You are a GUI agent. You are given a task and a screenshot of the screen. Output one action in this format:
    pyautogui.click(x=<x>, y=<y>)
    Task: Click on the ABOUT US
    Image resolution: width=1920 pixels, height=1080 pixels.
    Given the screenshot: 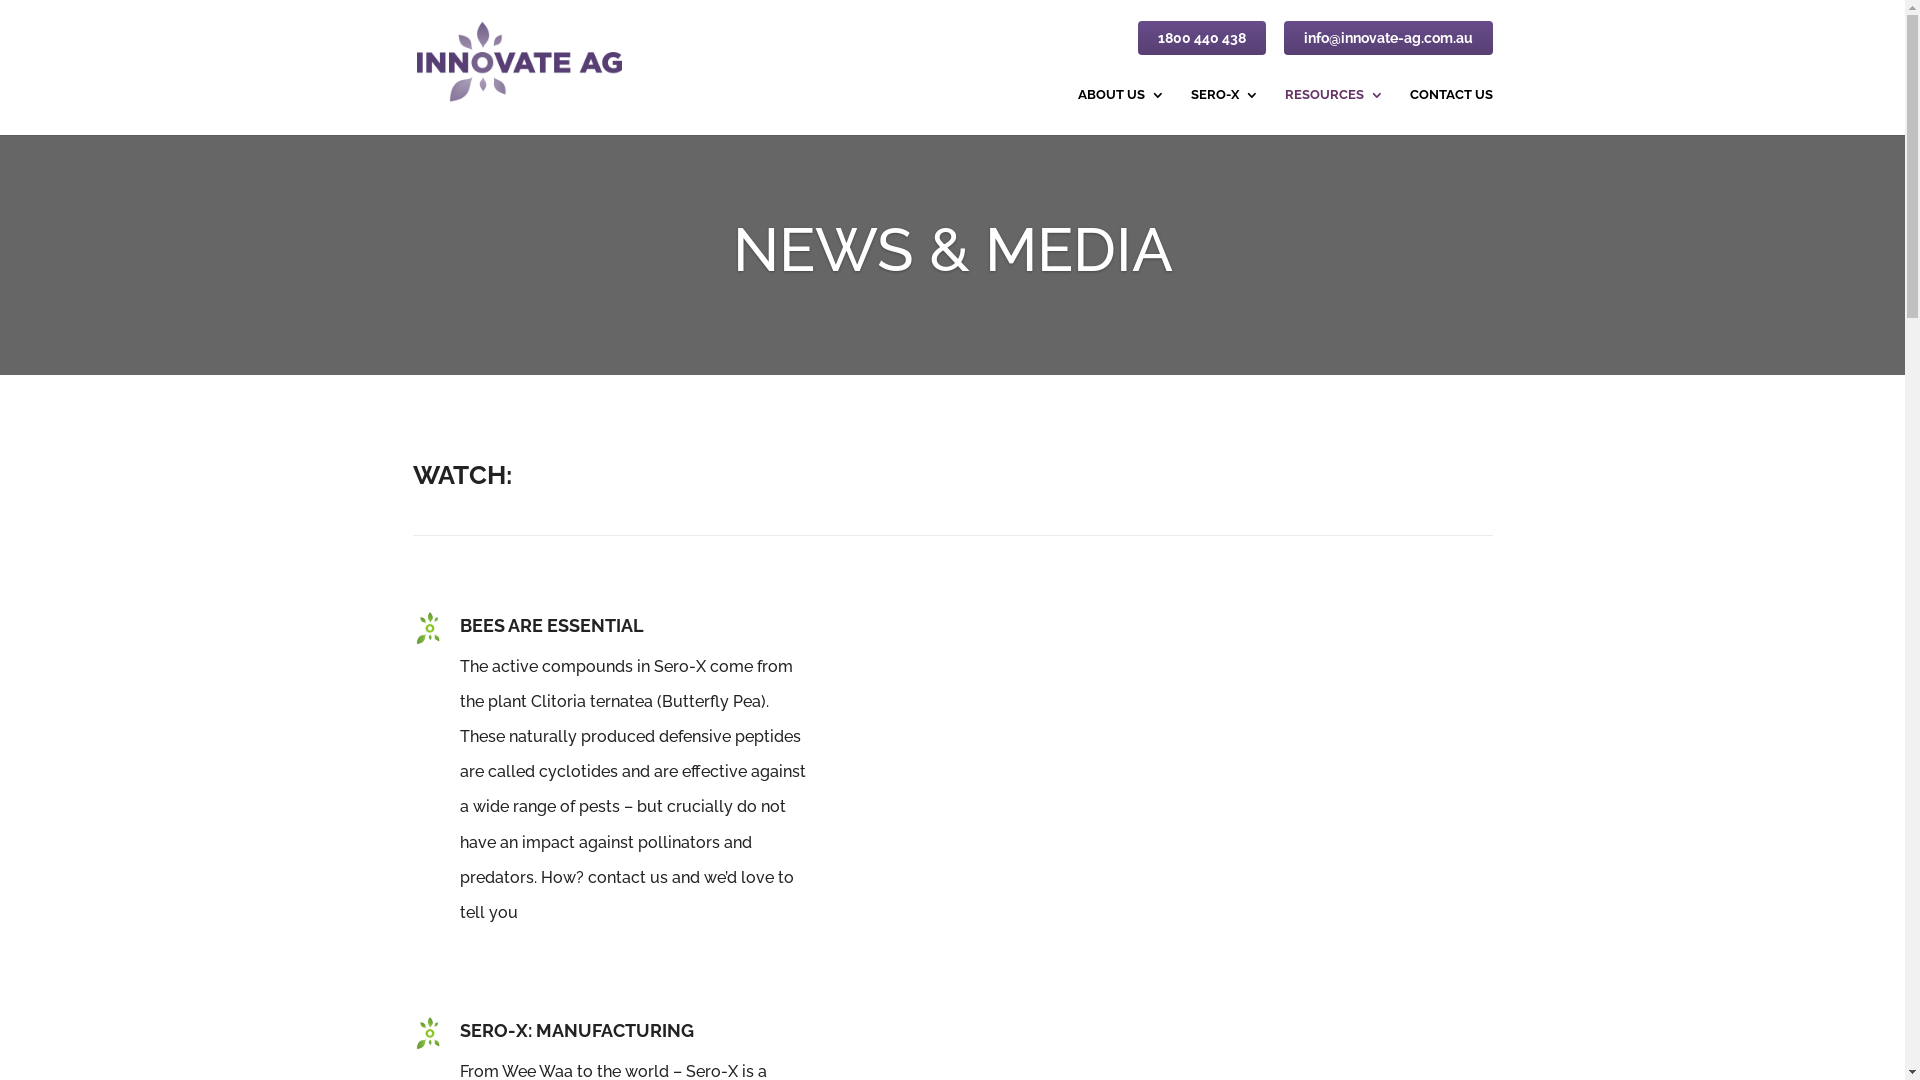 What is the action you would take?
    pyautogui.click(x=1122, y=112)
    